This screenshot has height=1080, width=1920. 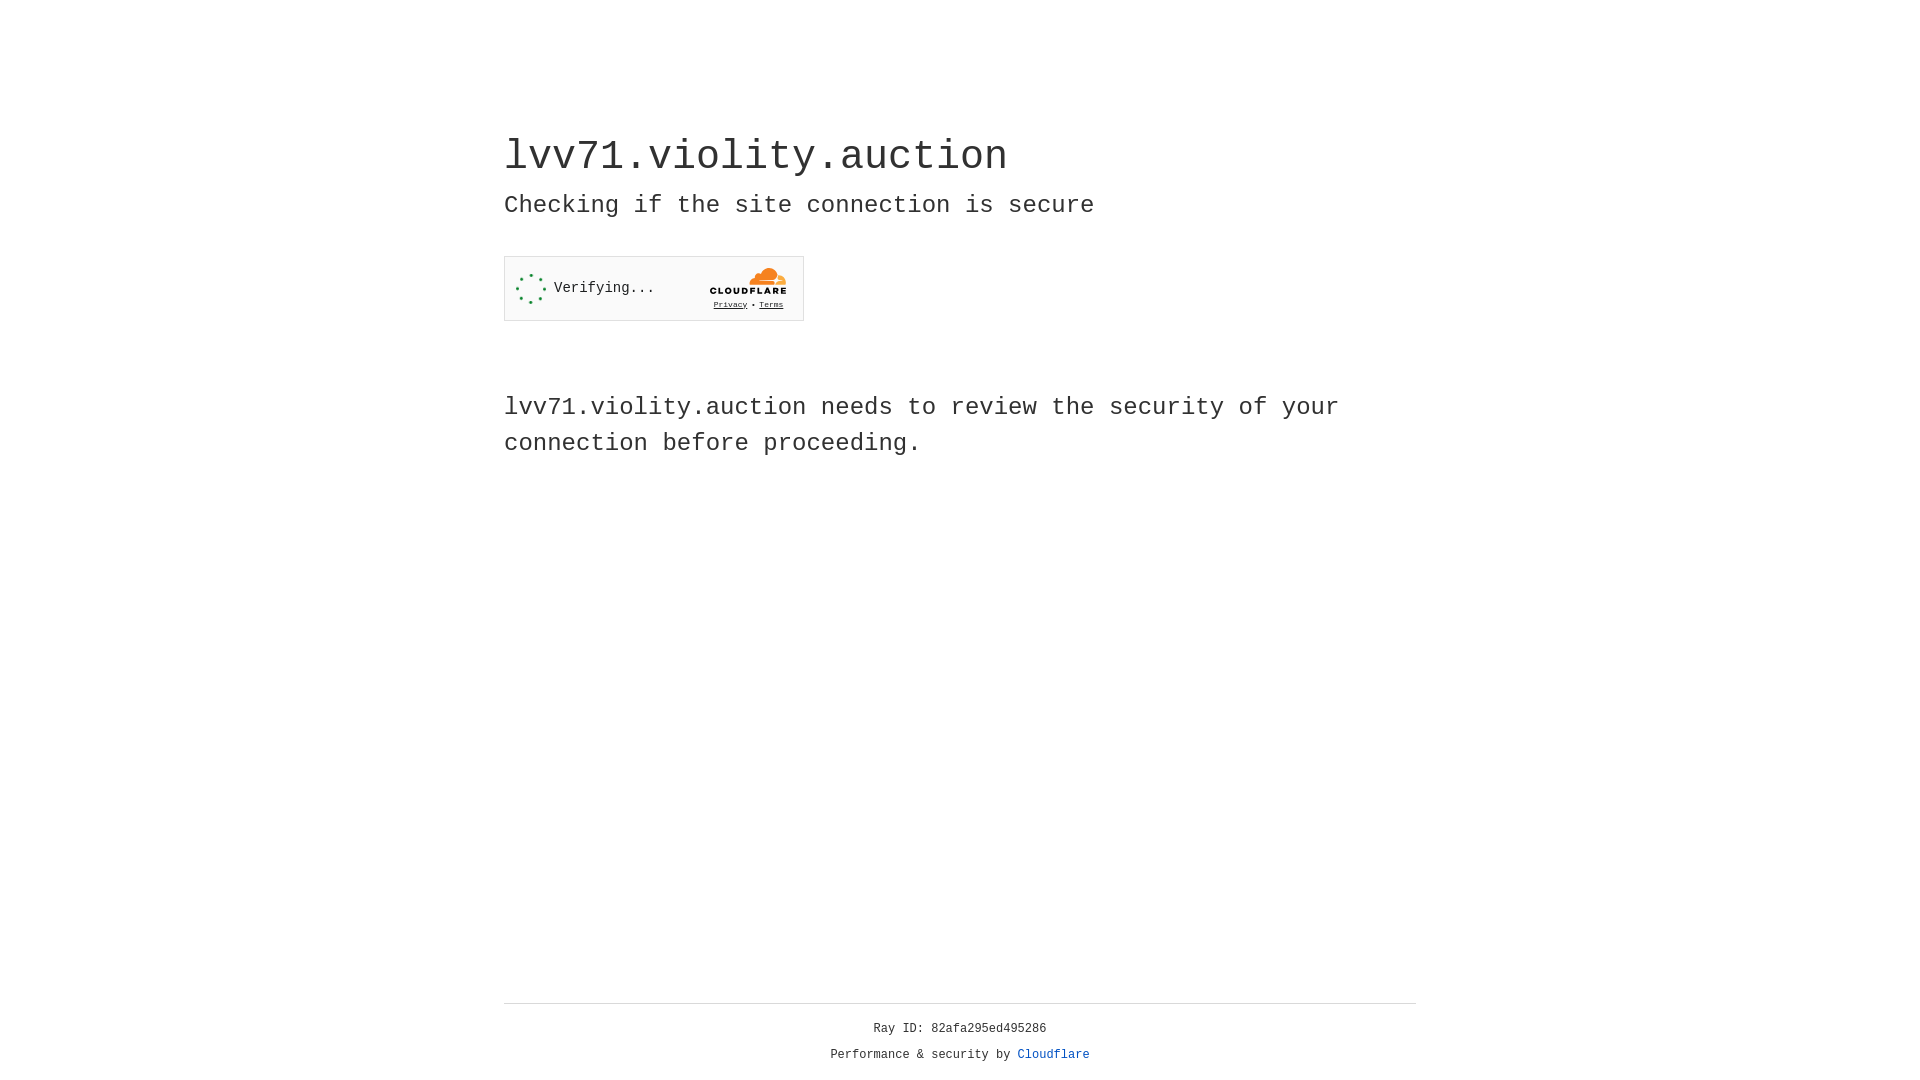 What do you see at coordinates (654, 288) in the screenshot?
I see `Widget containing a Cloudflare security challenge` at bounding box center [654, 288].